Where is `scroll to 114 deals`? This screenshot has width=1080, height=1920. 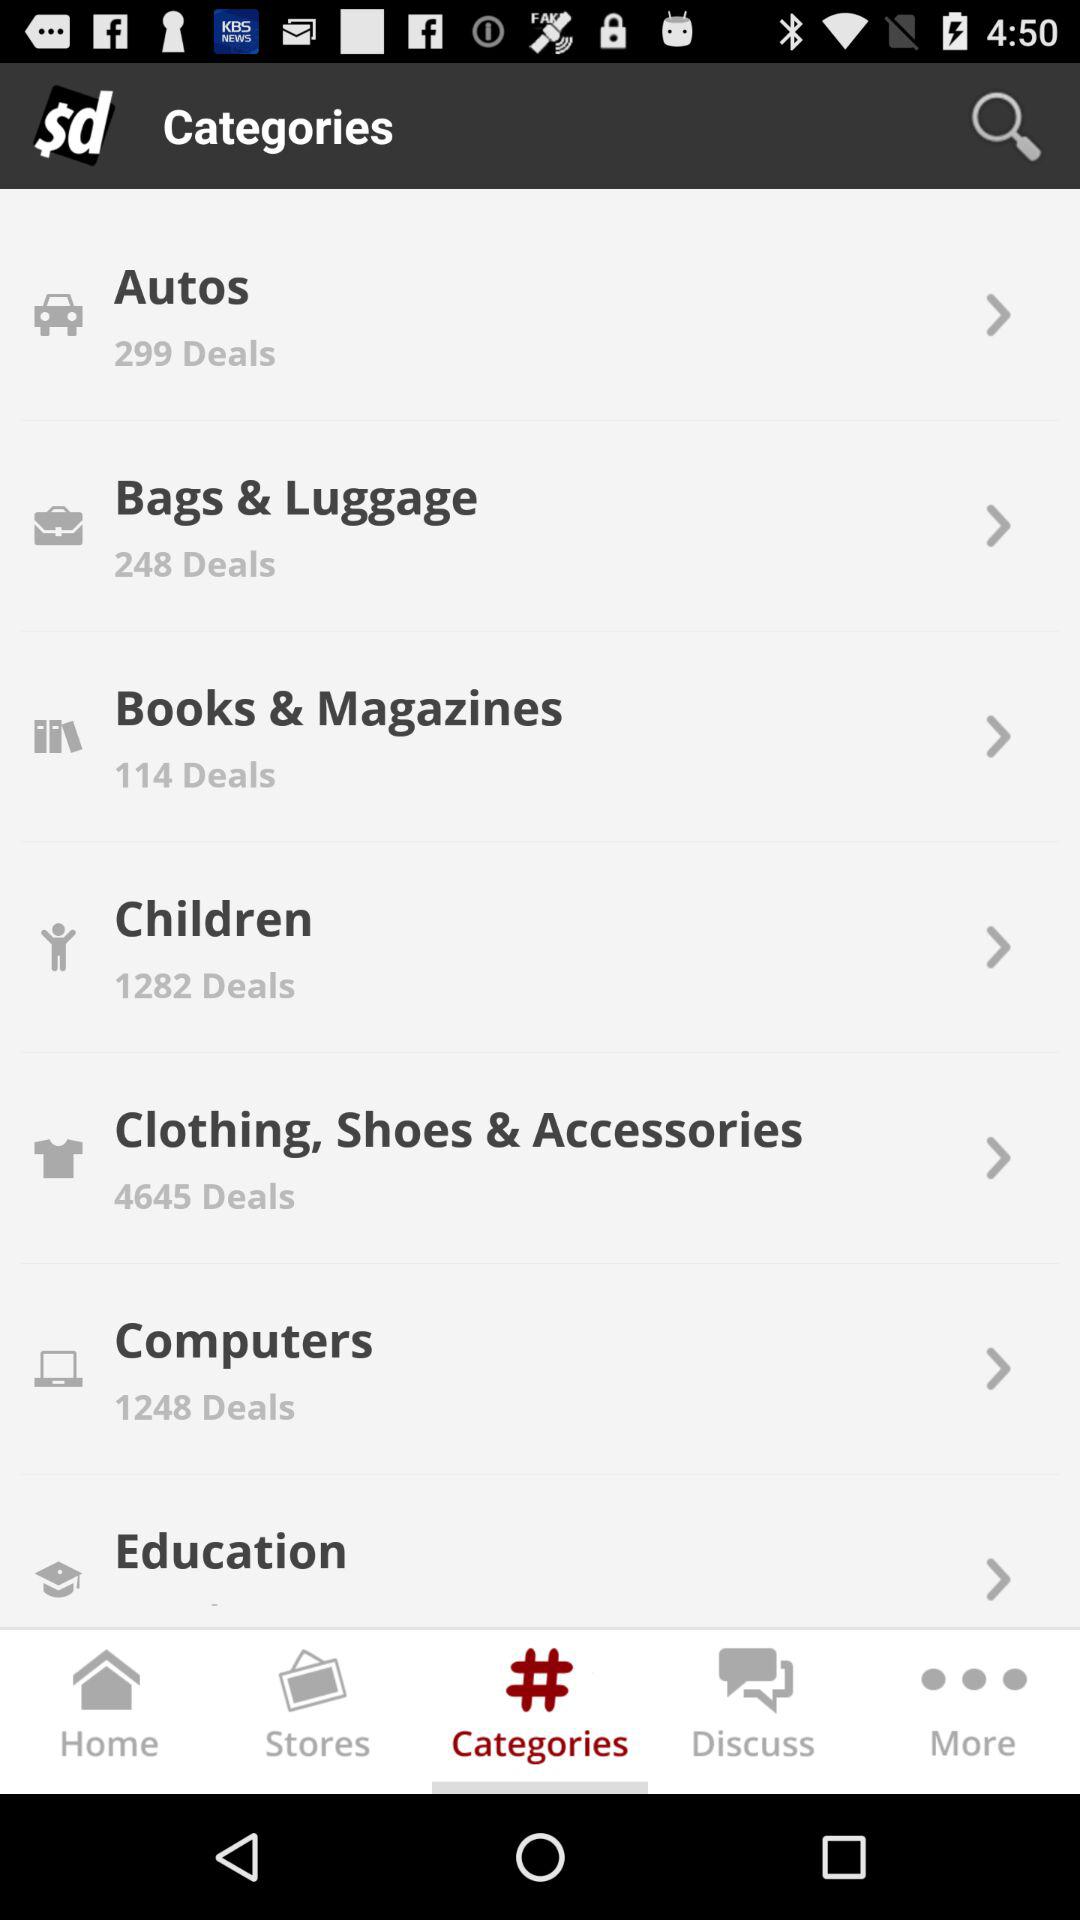
scroll to 114 deals is located at coordinates (194, 774).